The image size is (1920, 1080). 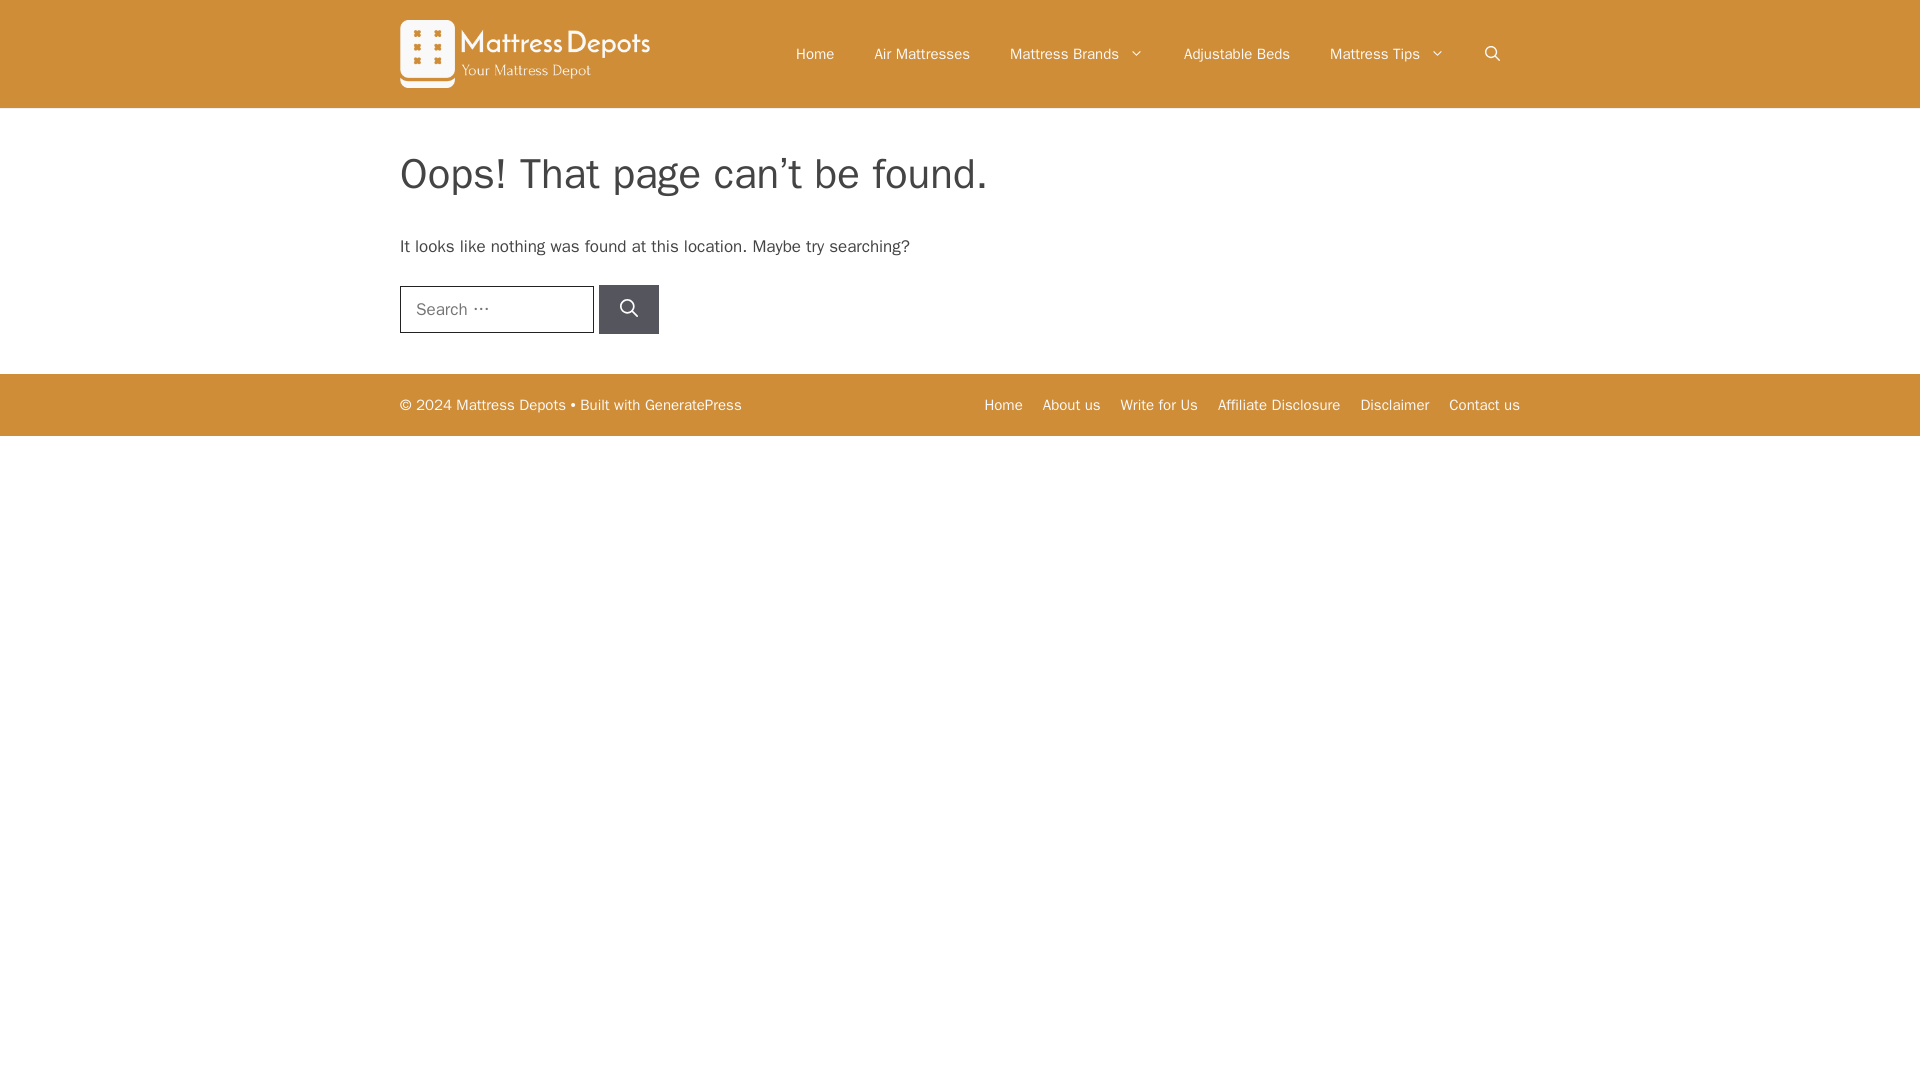 What do you see at coordinates (922, 54) in the screenshot?
I see `Air Mattresses` at bounding box center [922, 54].